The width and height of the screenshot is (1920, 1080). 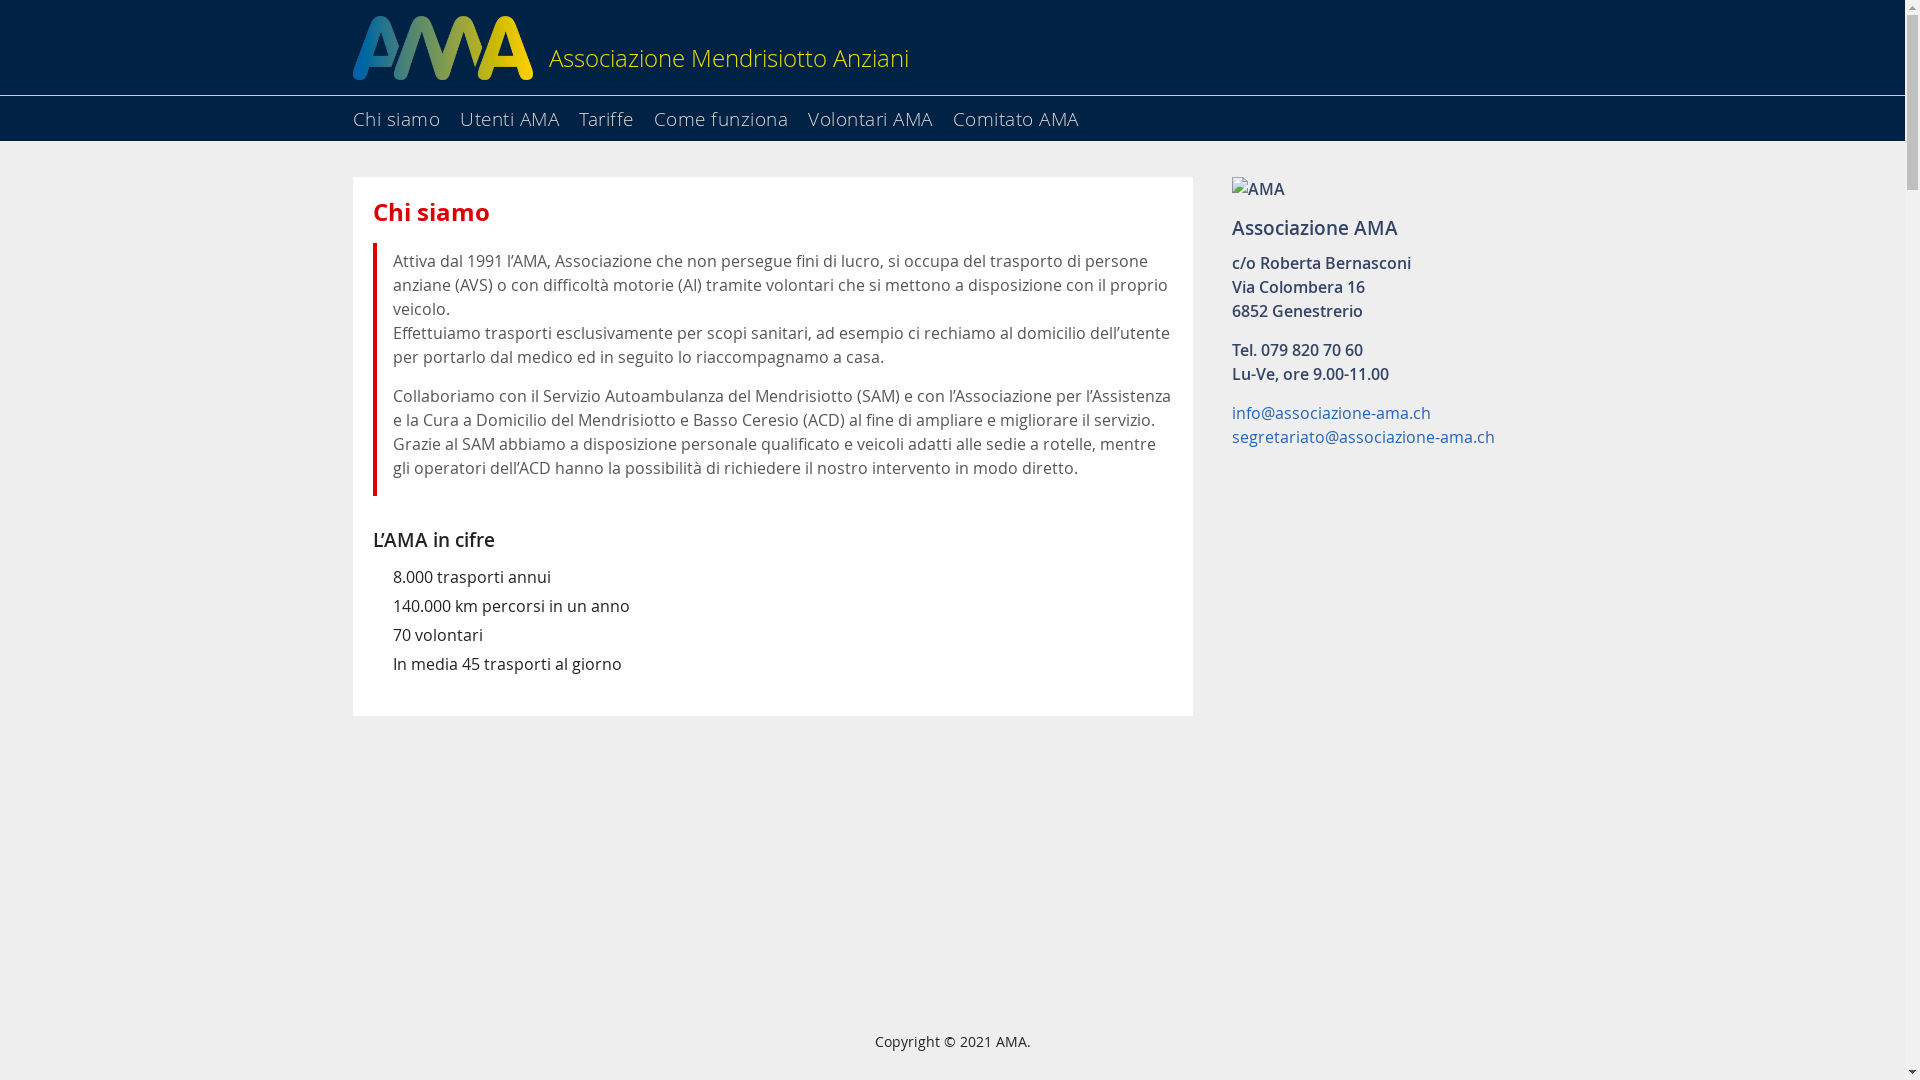 I want to click on Comitato AMA, so click(x=1023, y=112).